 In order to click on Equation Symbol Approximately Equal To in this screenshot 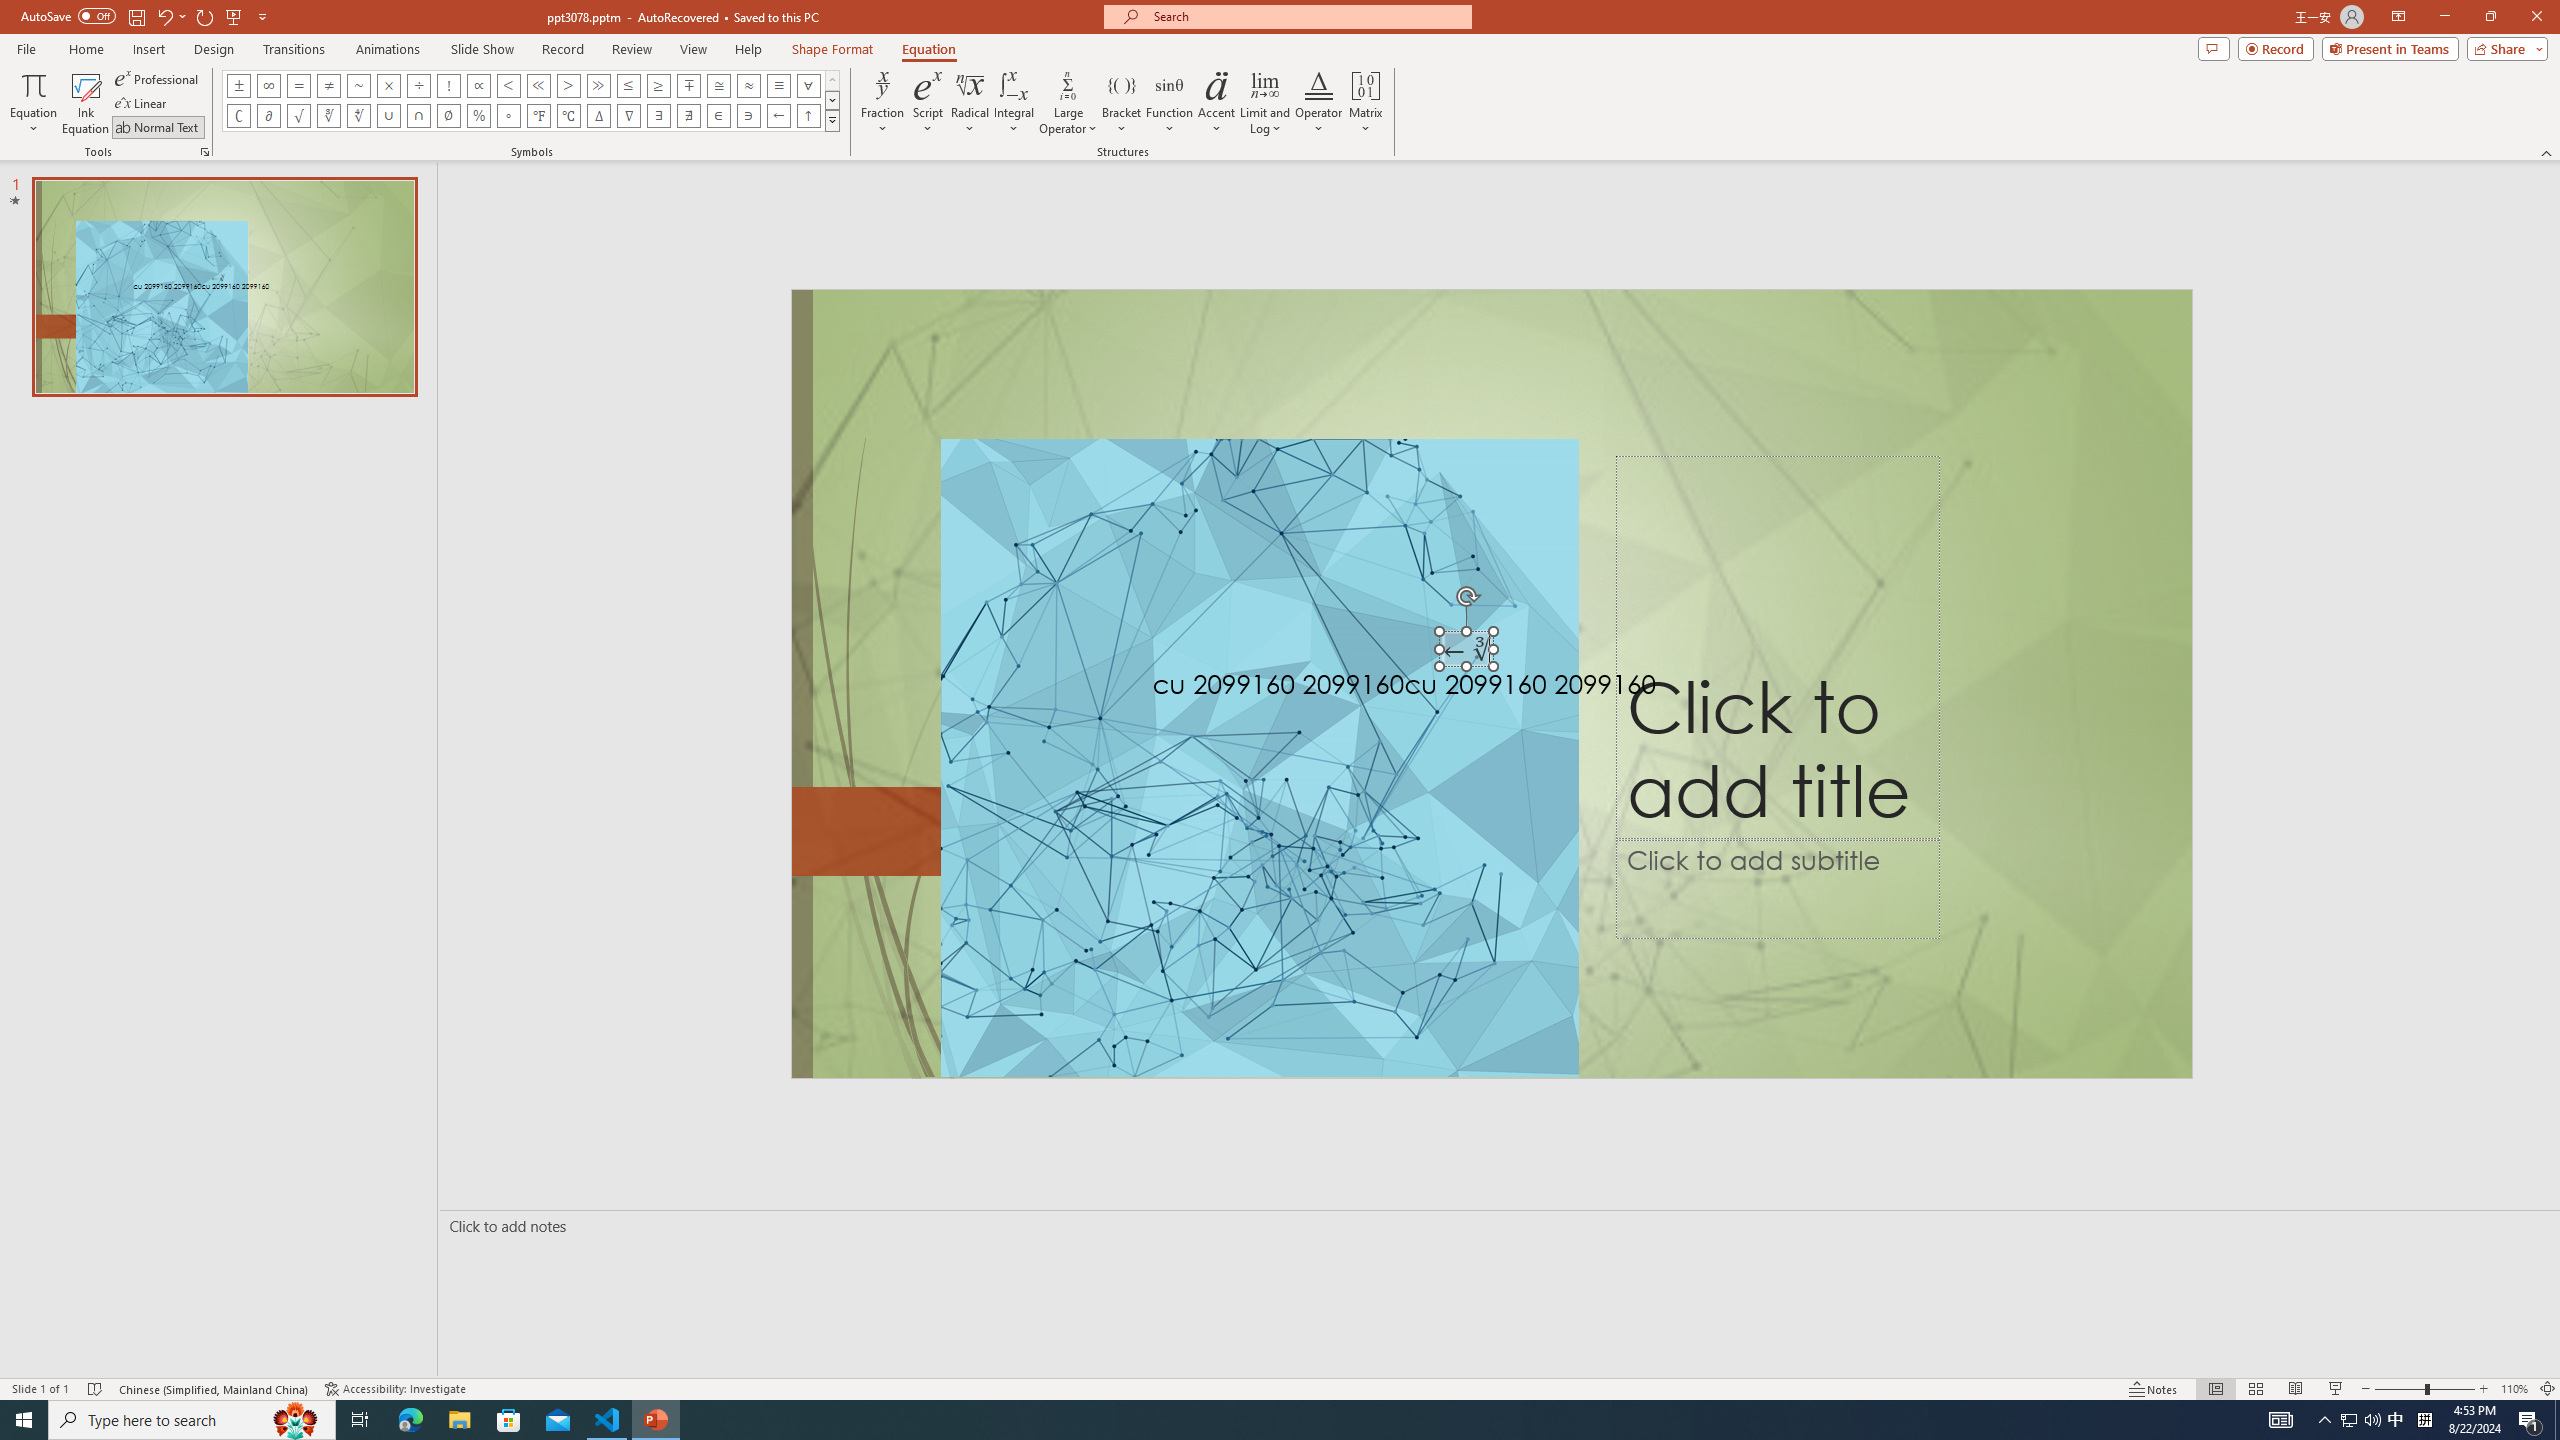, I will do `click(719, 85)`.